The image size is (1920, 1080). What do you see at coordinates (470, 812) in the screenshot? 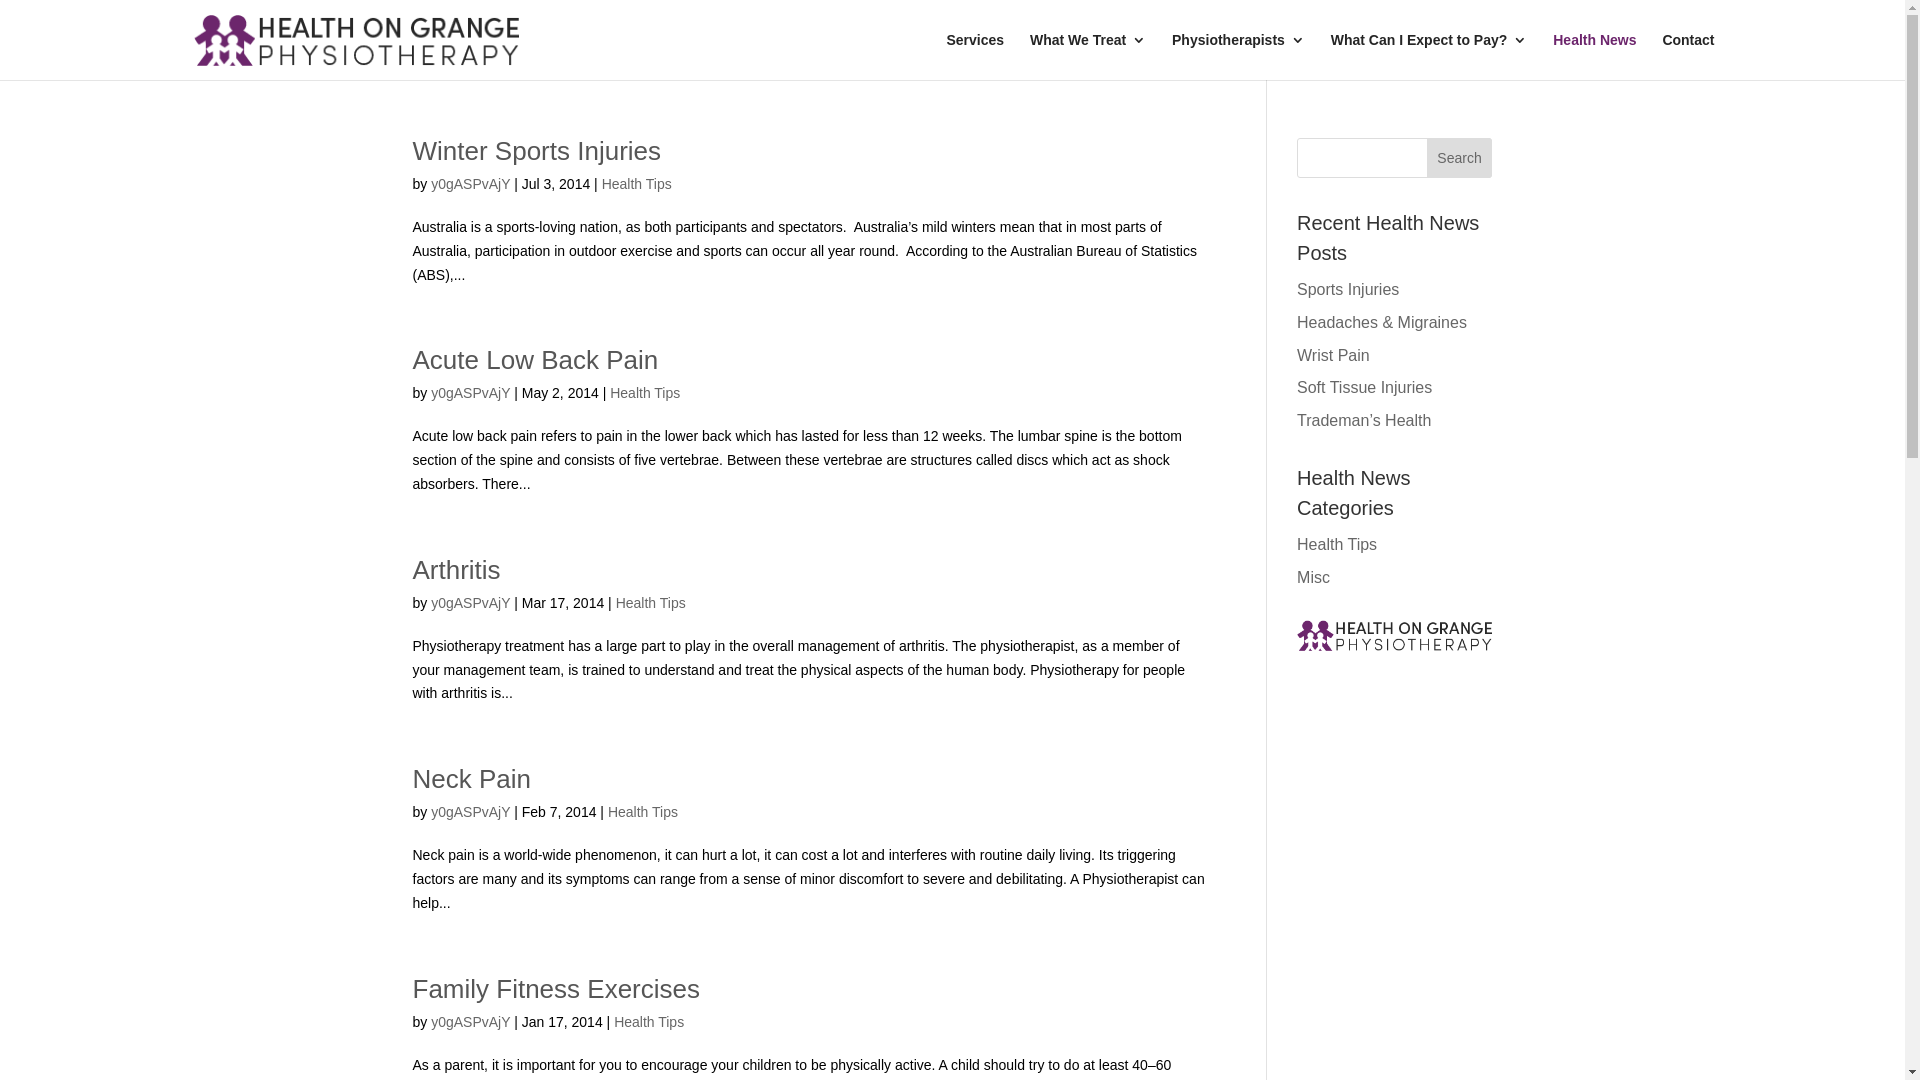
I see `y0gASPvAjY` at bounding box center [470, 812].